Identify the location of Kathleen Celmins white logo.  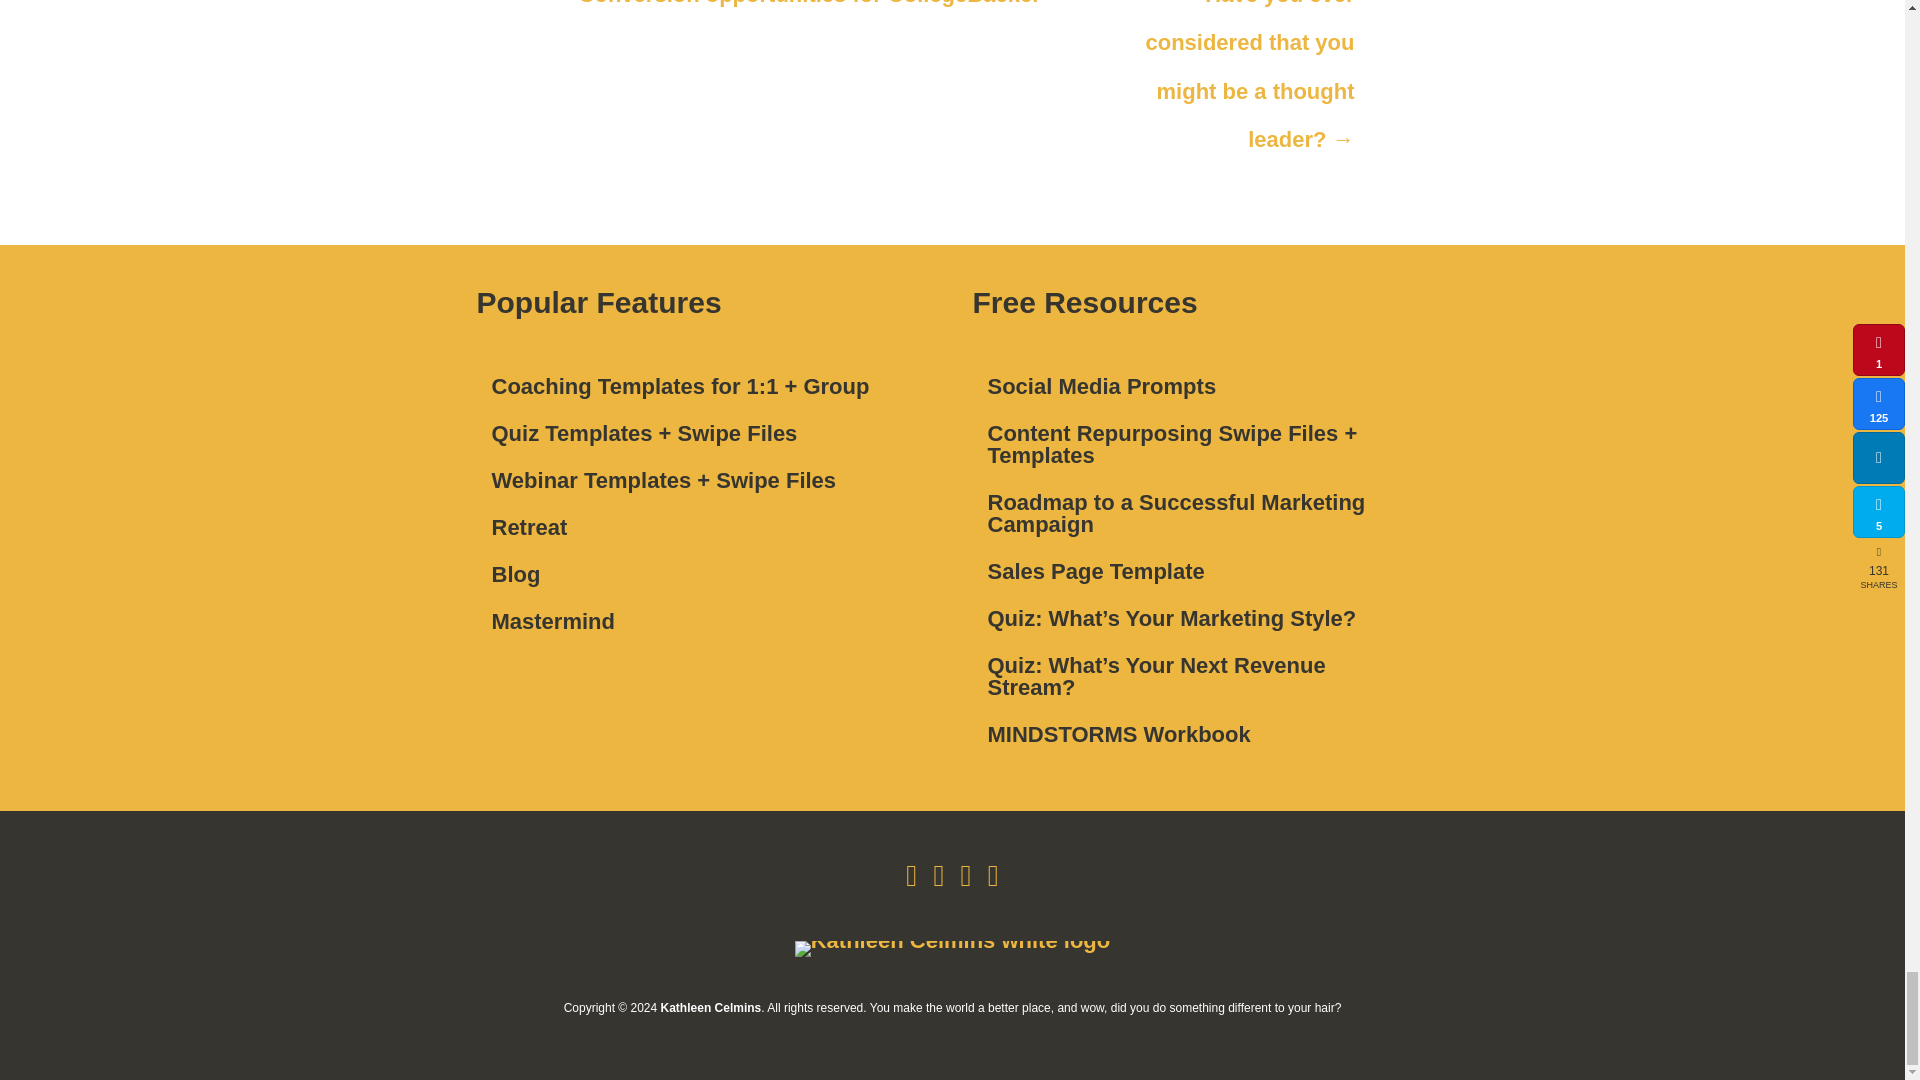
(952, 948).